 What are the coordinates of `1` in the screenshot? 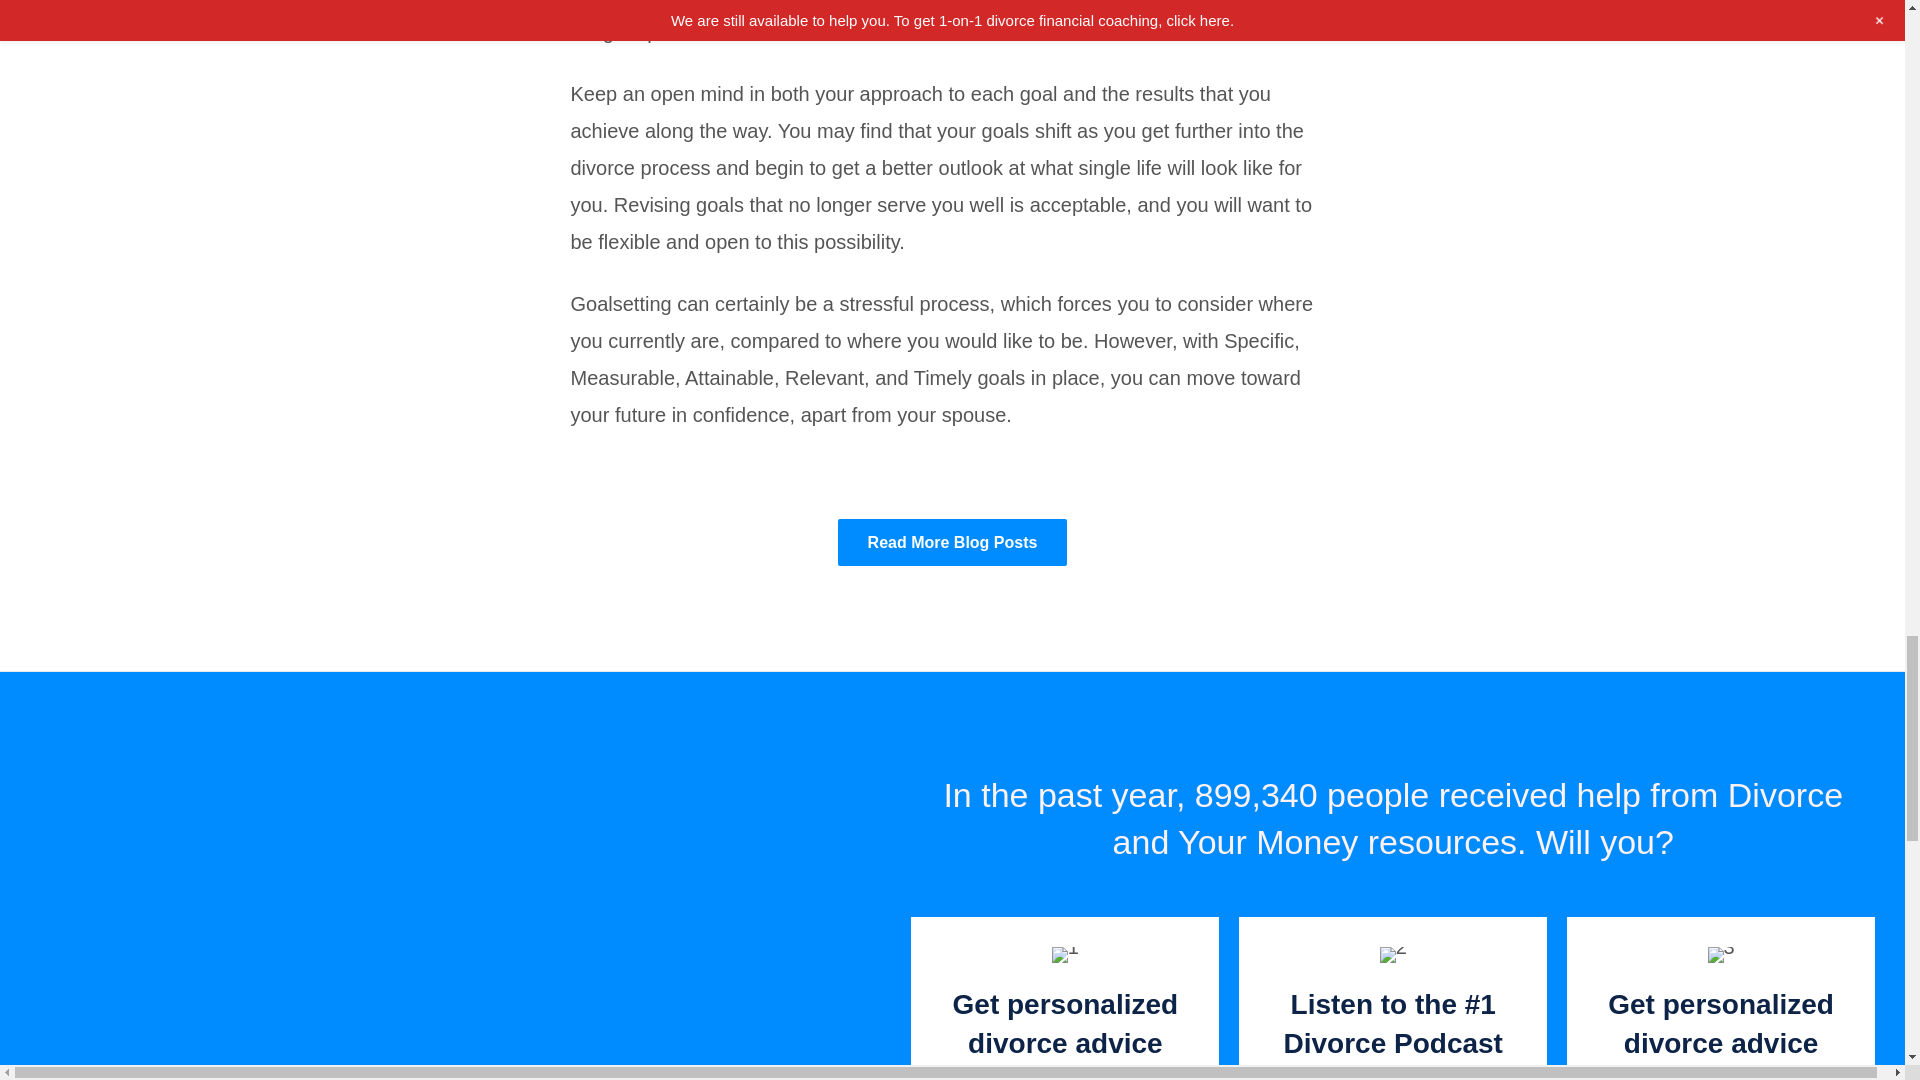 It's located at (1066, 955).